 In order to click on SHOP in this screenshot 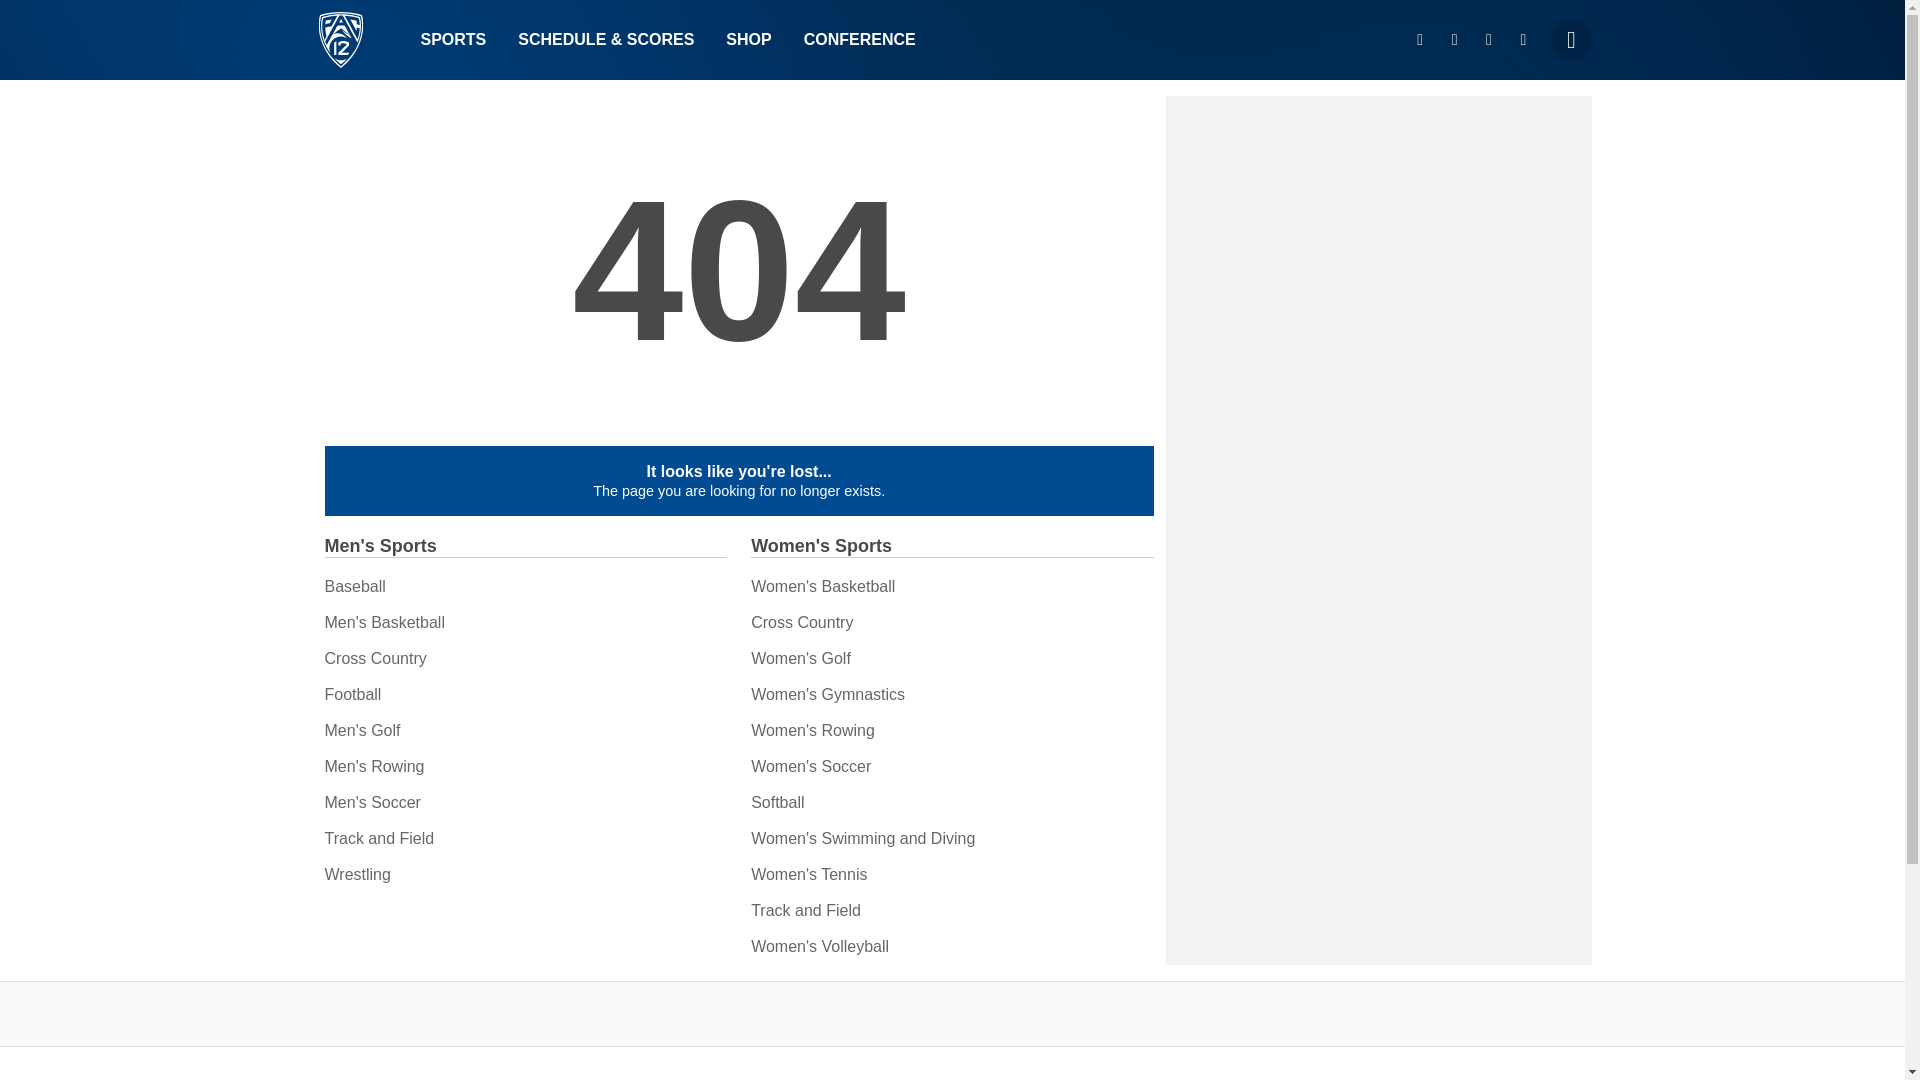, I will do `click(748, 40)`.